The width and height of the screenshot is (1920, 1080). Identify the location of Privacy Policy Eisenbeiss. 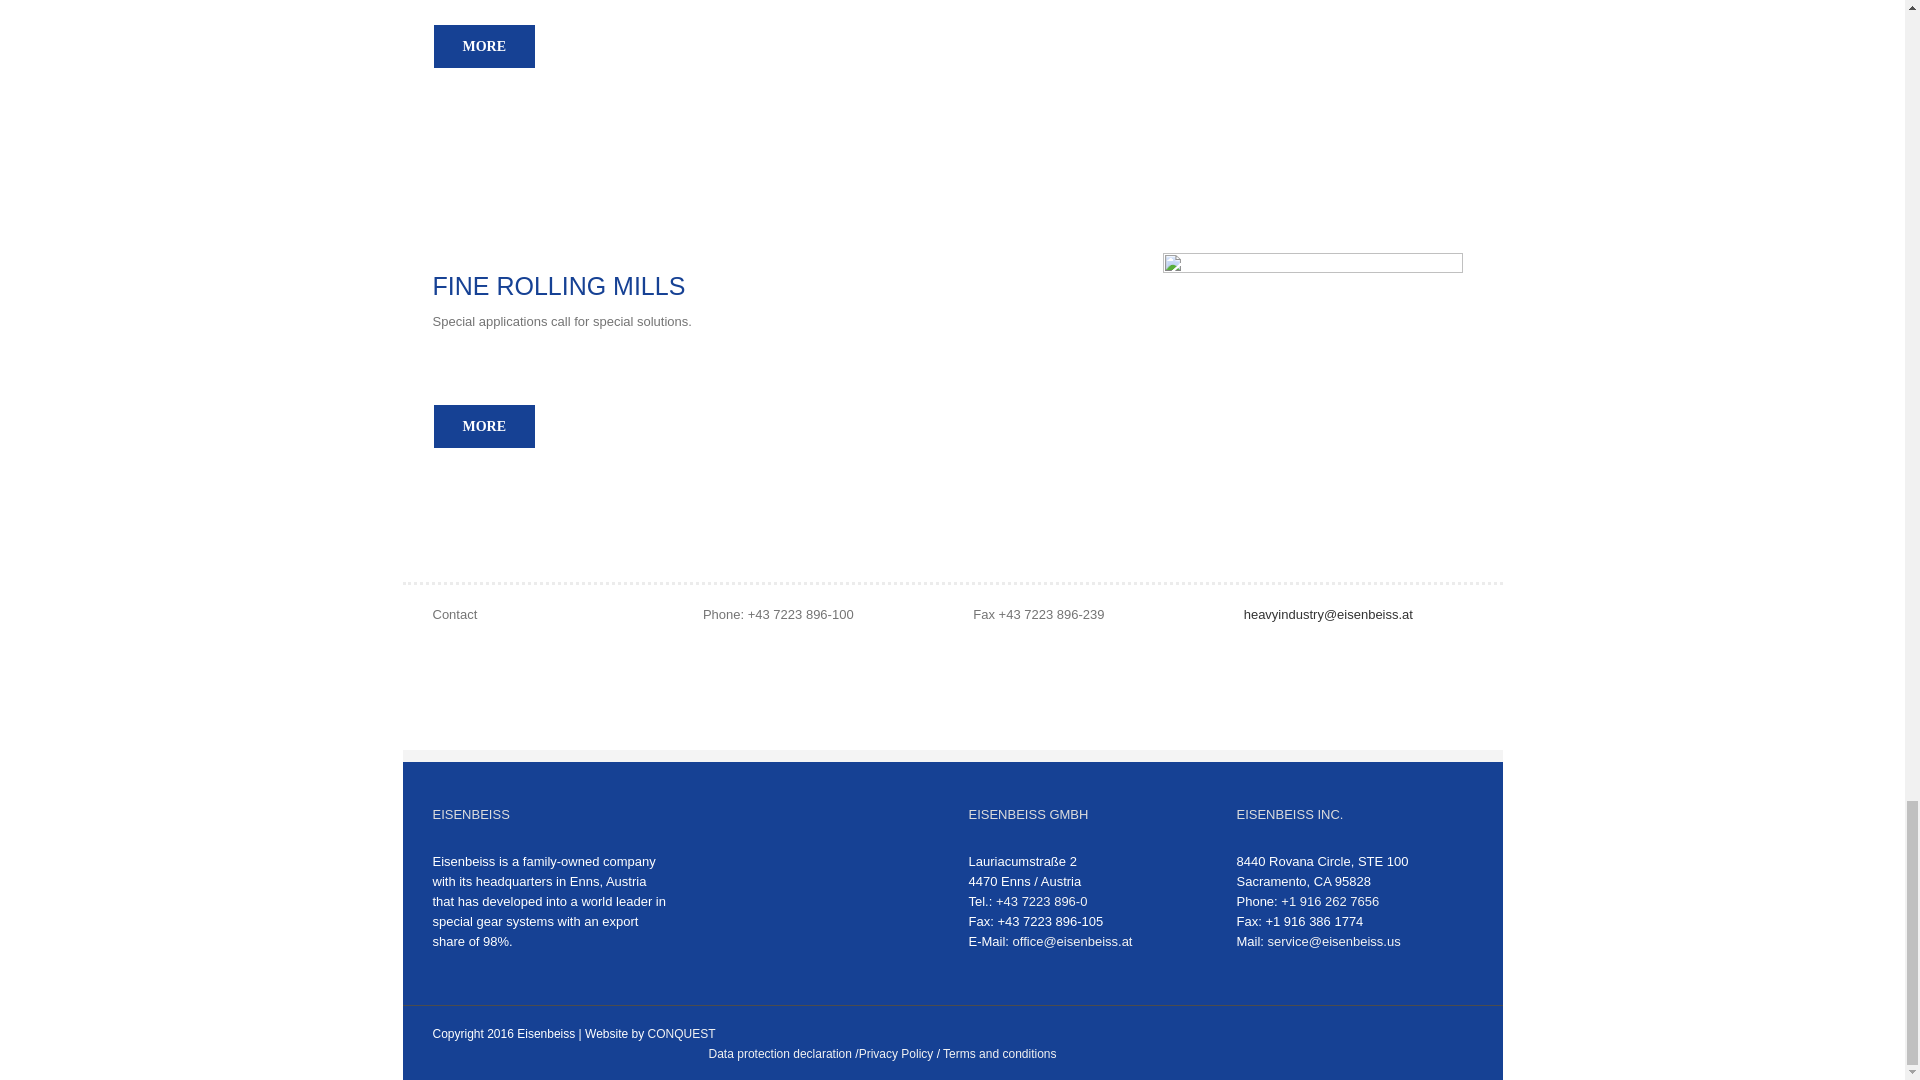
(896, 1053).